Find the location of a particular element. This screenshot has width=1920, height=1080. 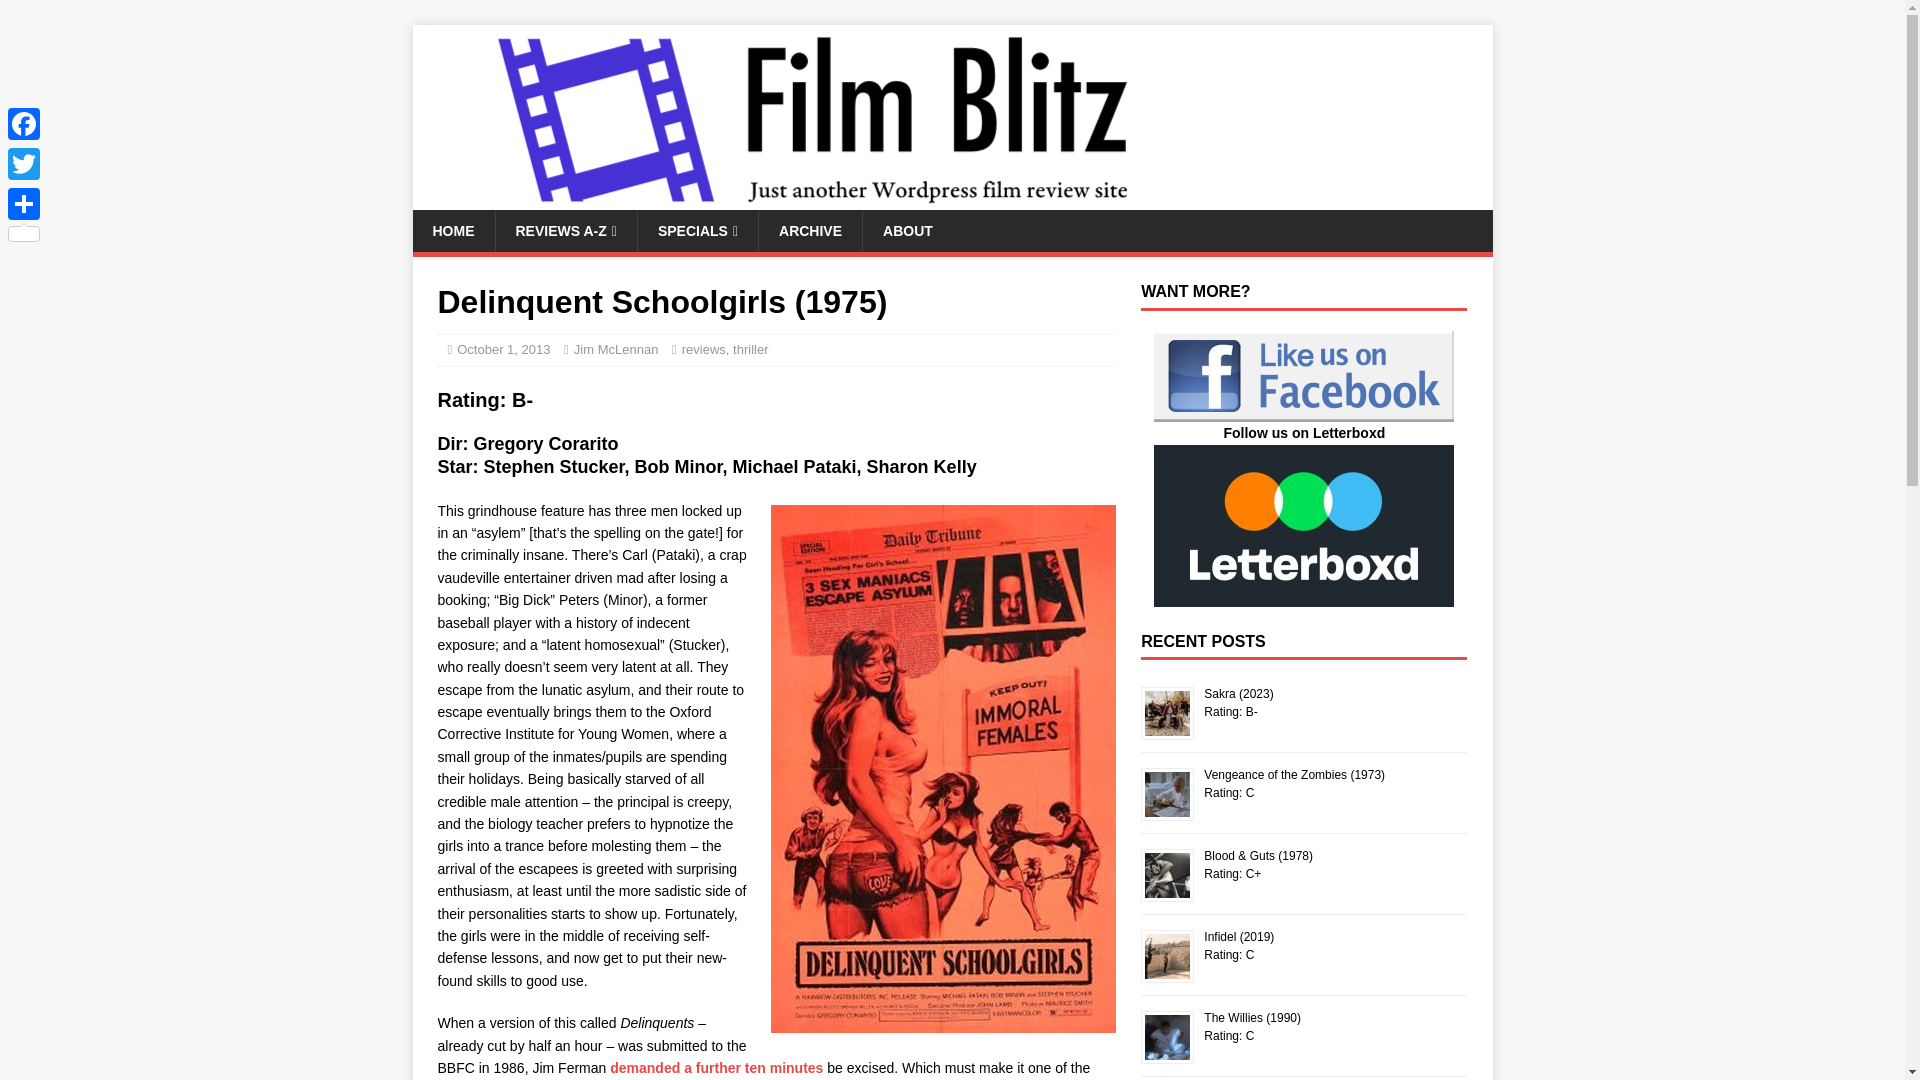

HOME is located at coordinates (452, 230).